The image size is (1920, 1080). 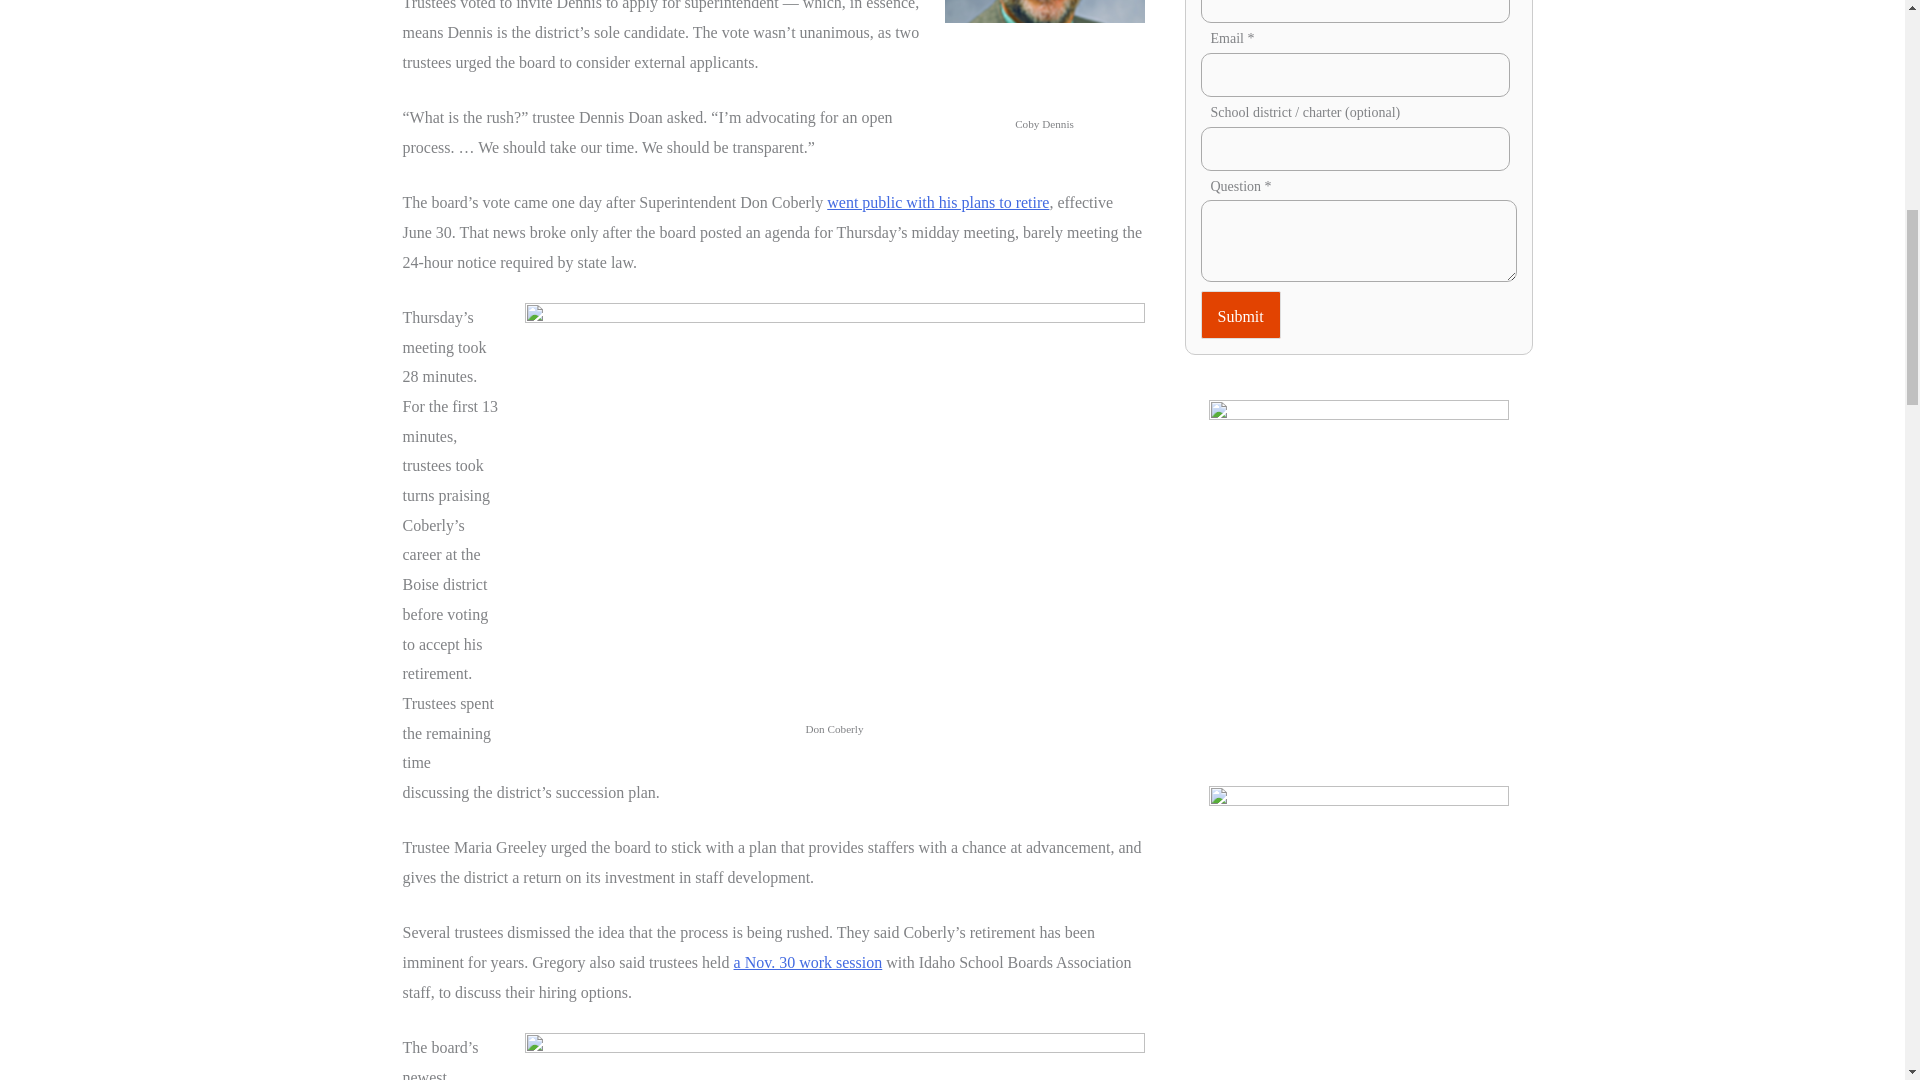 I want to click on a Nov. 30 work session, so click(x=808, y=962).